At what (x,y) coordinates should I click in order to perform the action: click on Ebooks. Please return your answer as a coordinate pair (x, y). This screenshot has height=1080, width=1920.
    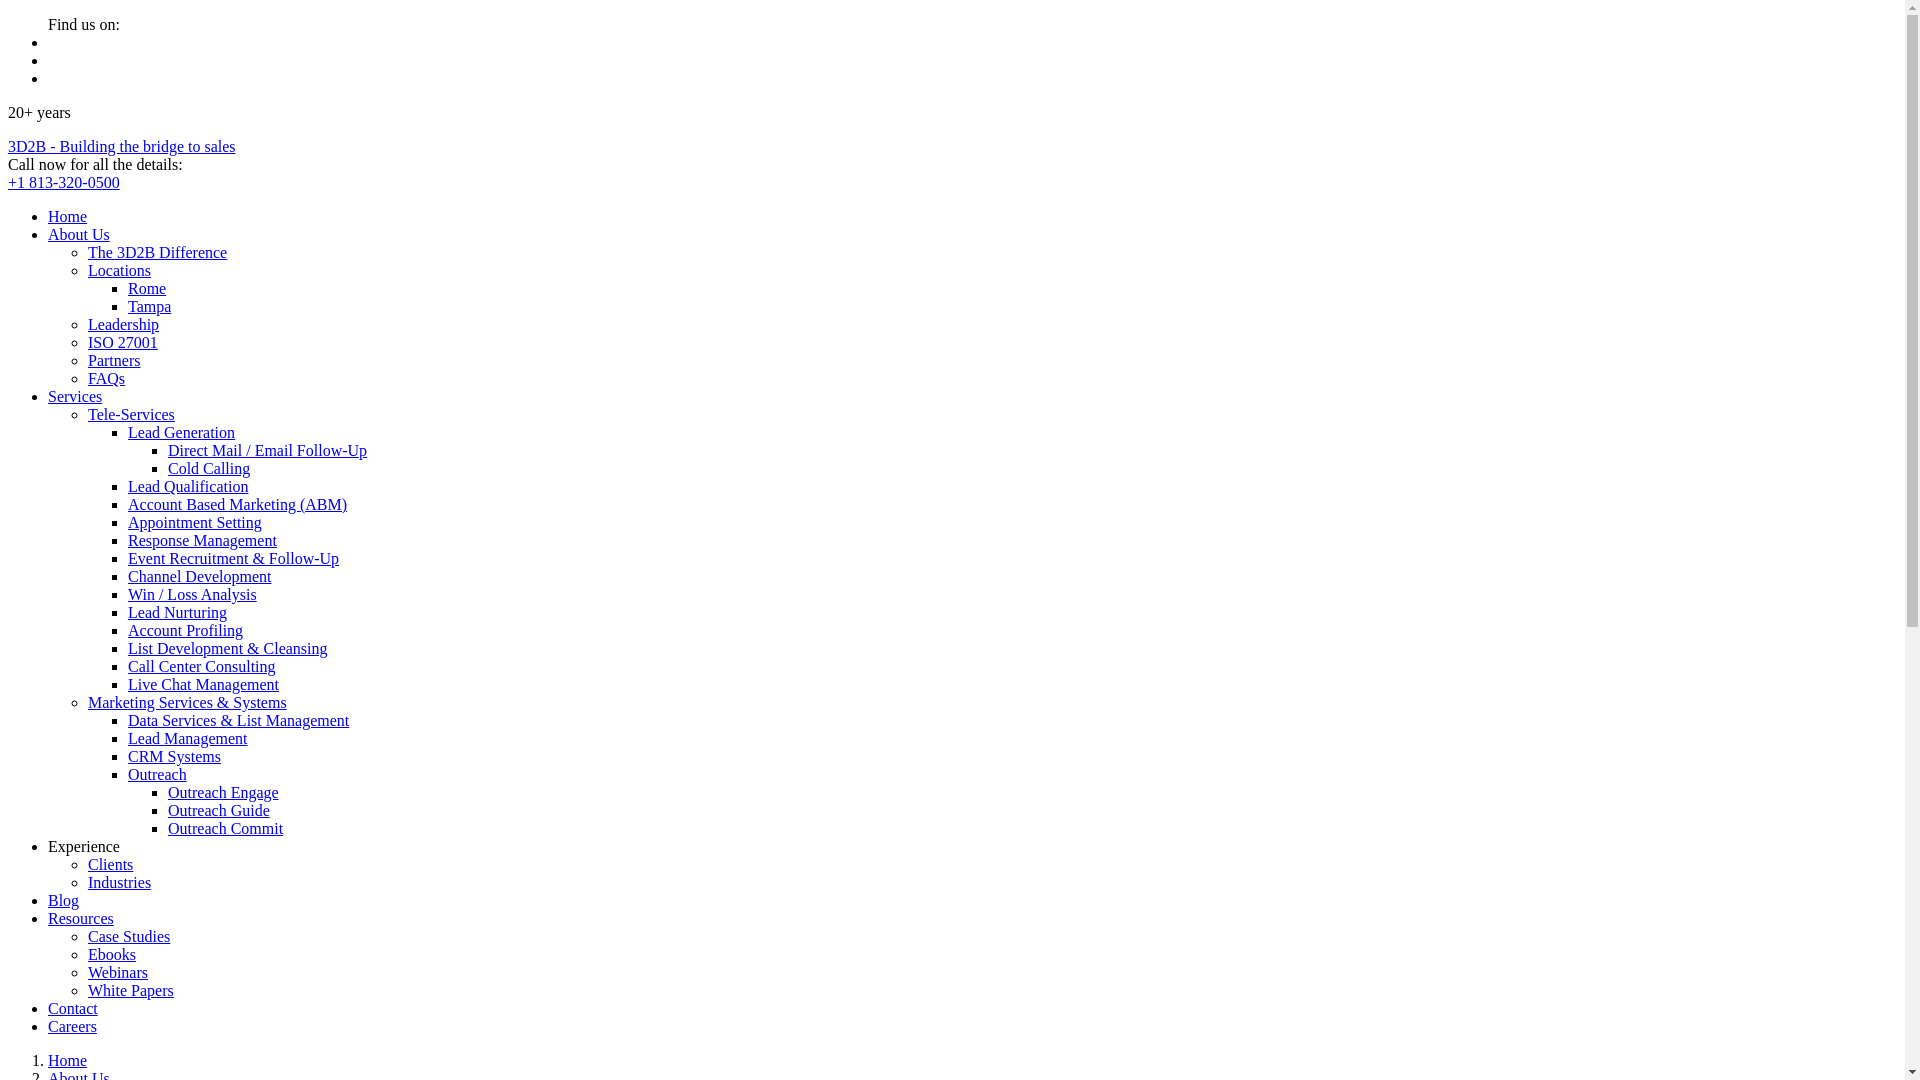
    Looking at the image, I should click on (112, 954).